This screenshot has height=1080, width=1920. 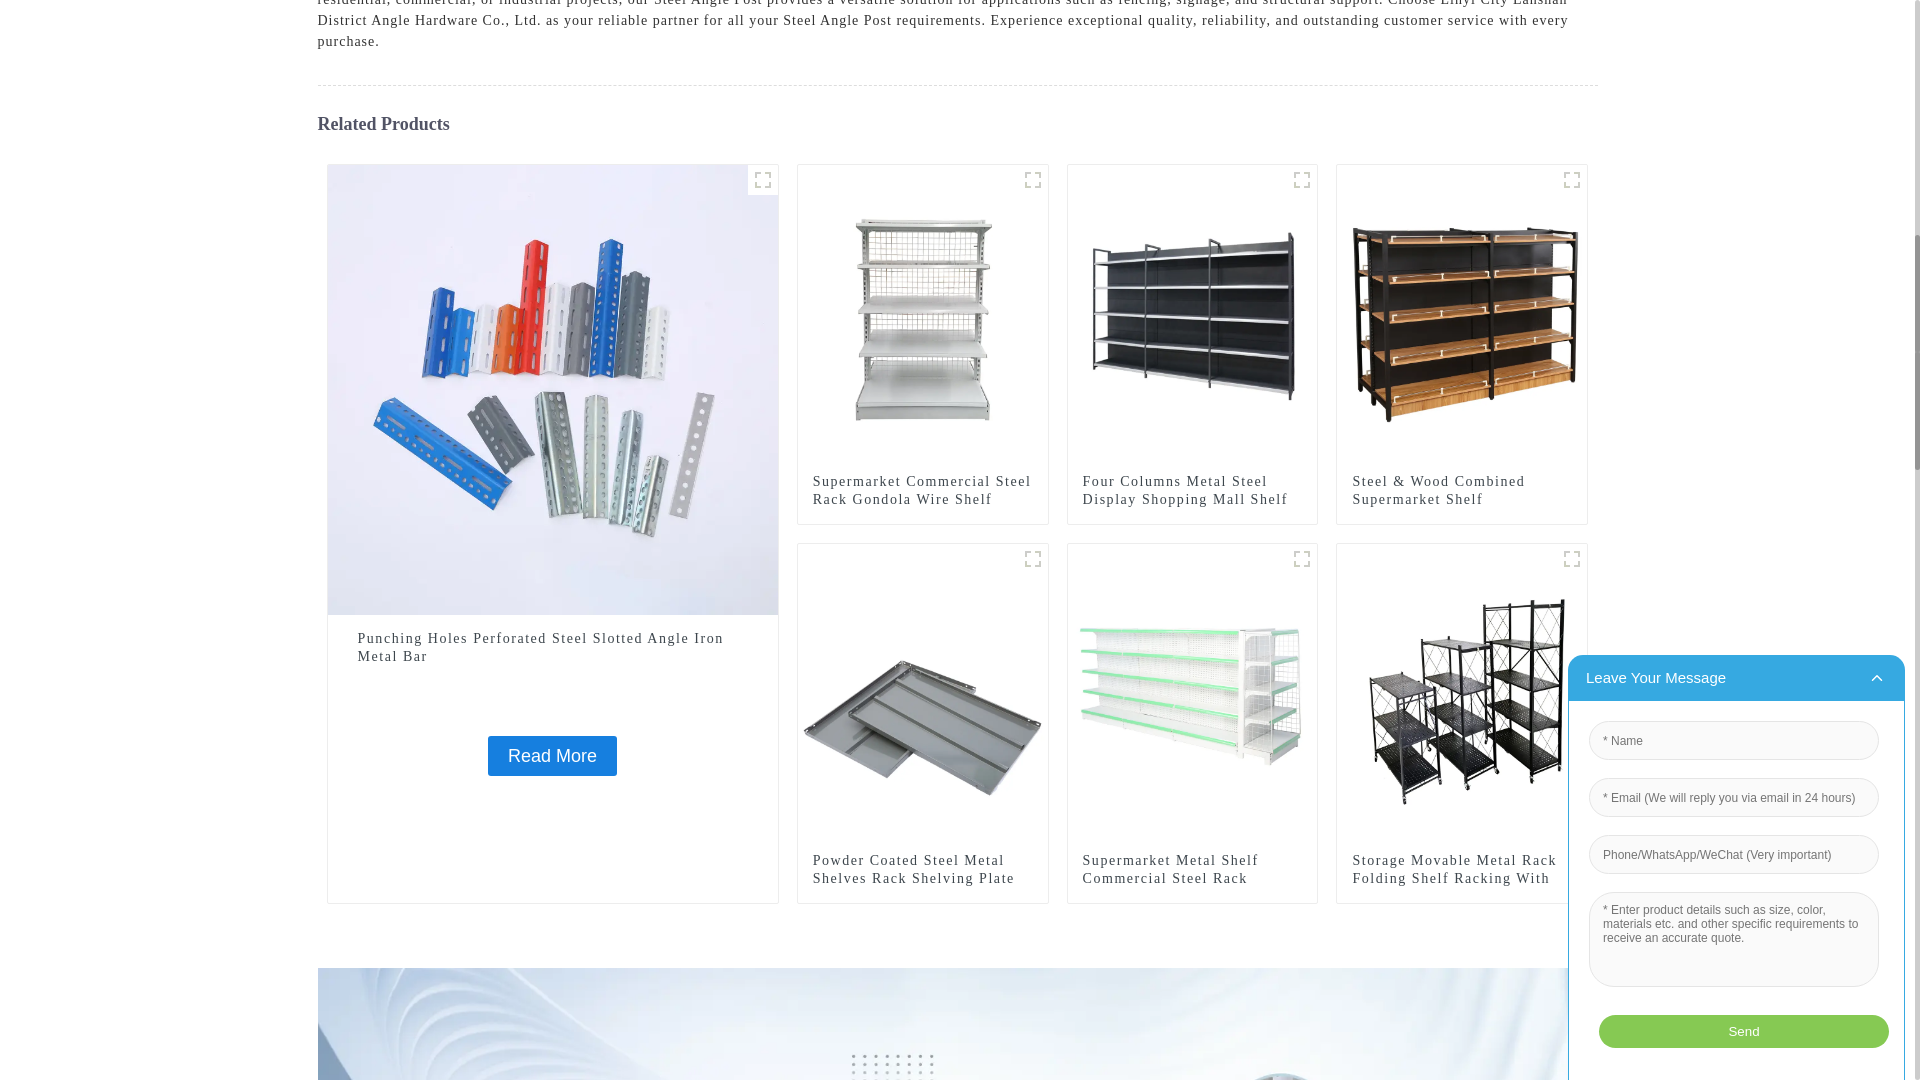 I want to click on Four Columns Metal Steel Display Shopping Mall Shelf Racking, so click(x=1192, y=314).